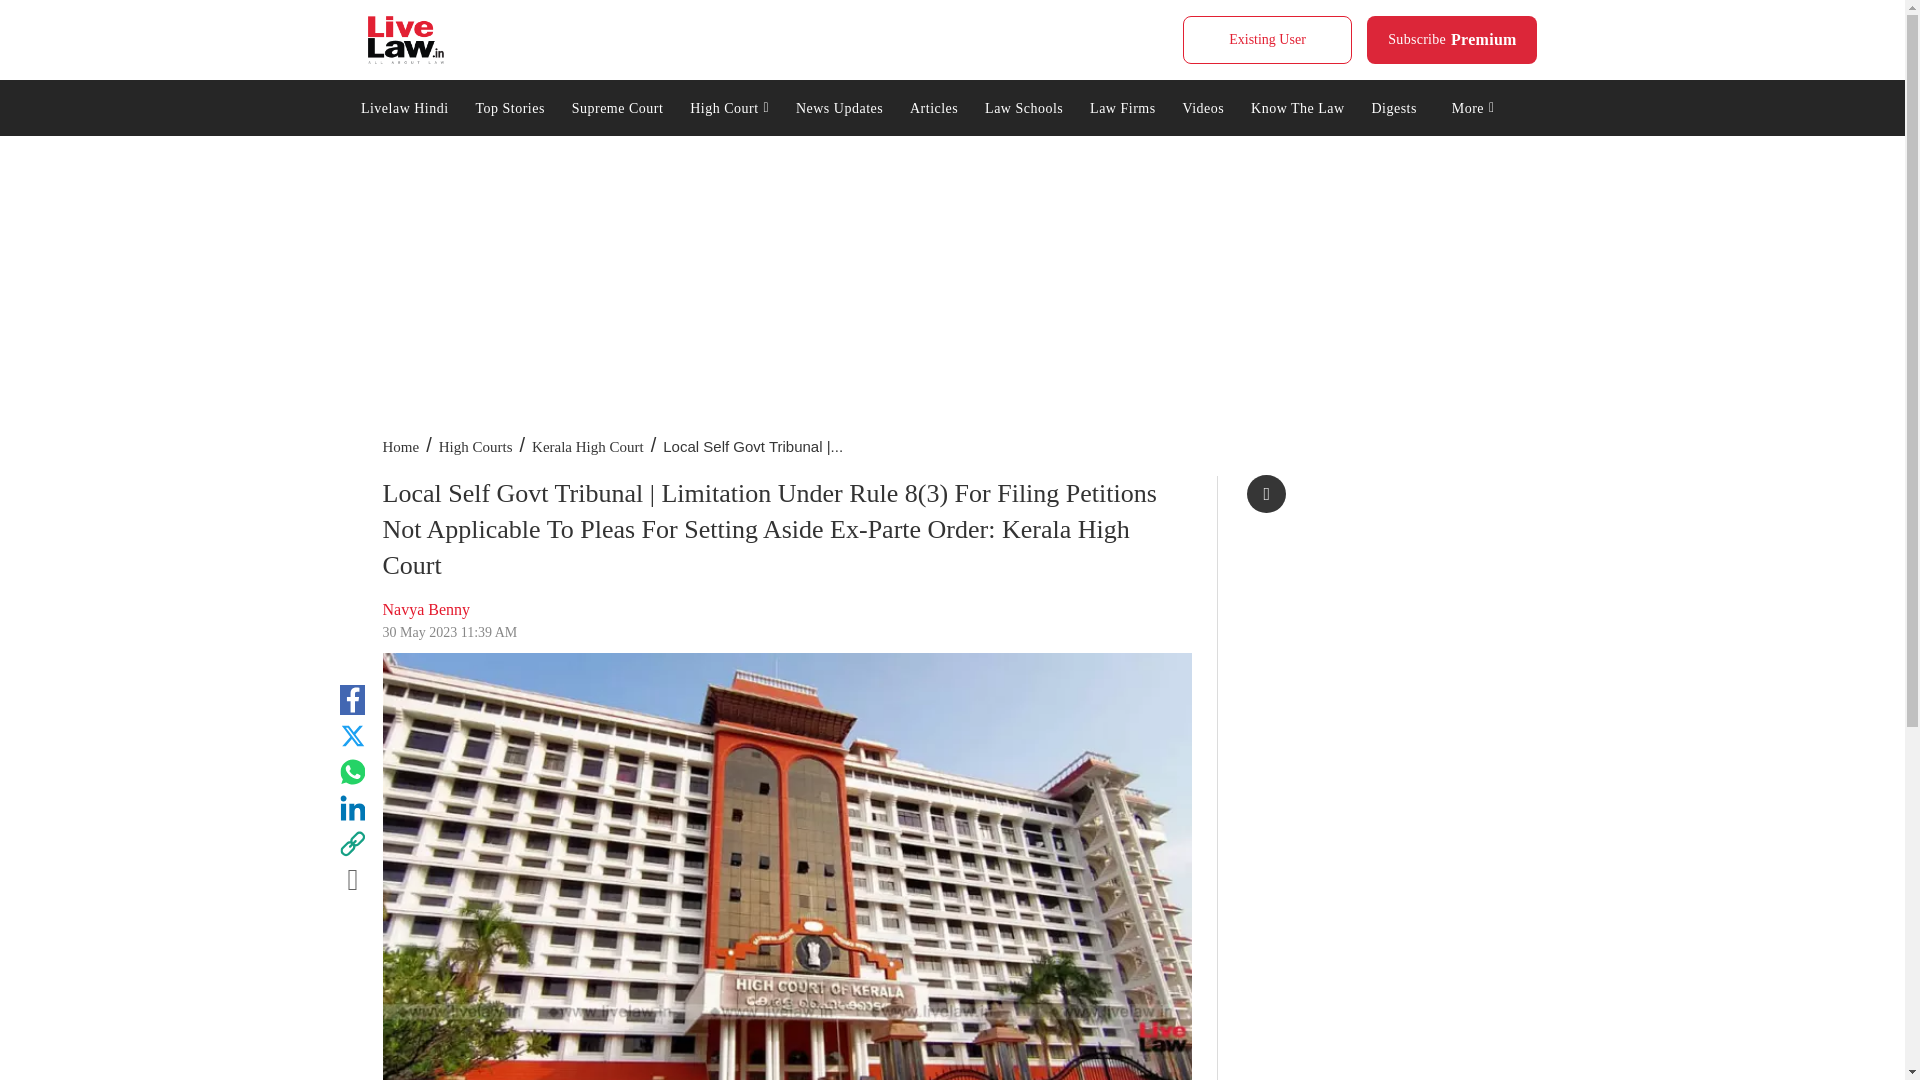  Describe the element at coordinates (1266, 40) in the screenshot. I see `Supreme Court` at that location.